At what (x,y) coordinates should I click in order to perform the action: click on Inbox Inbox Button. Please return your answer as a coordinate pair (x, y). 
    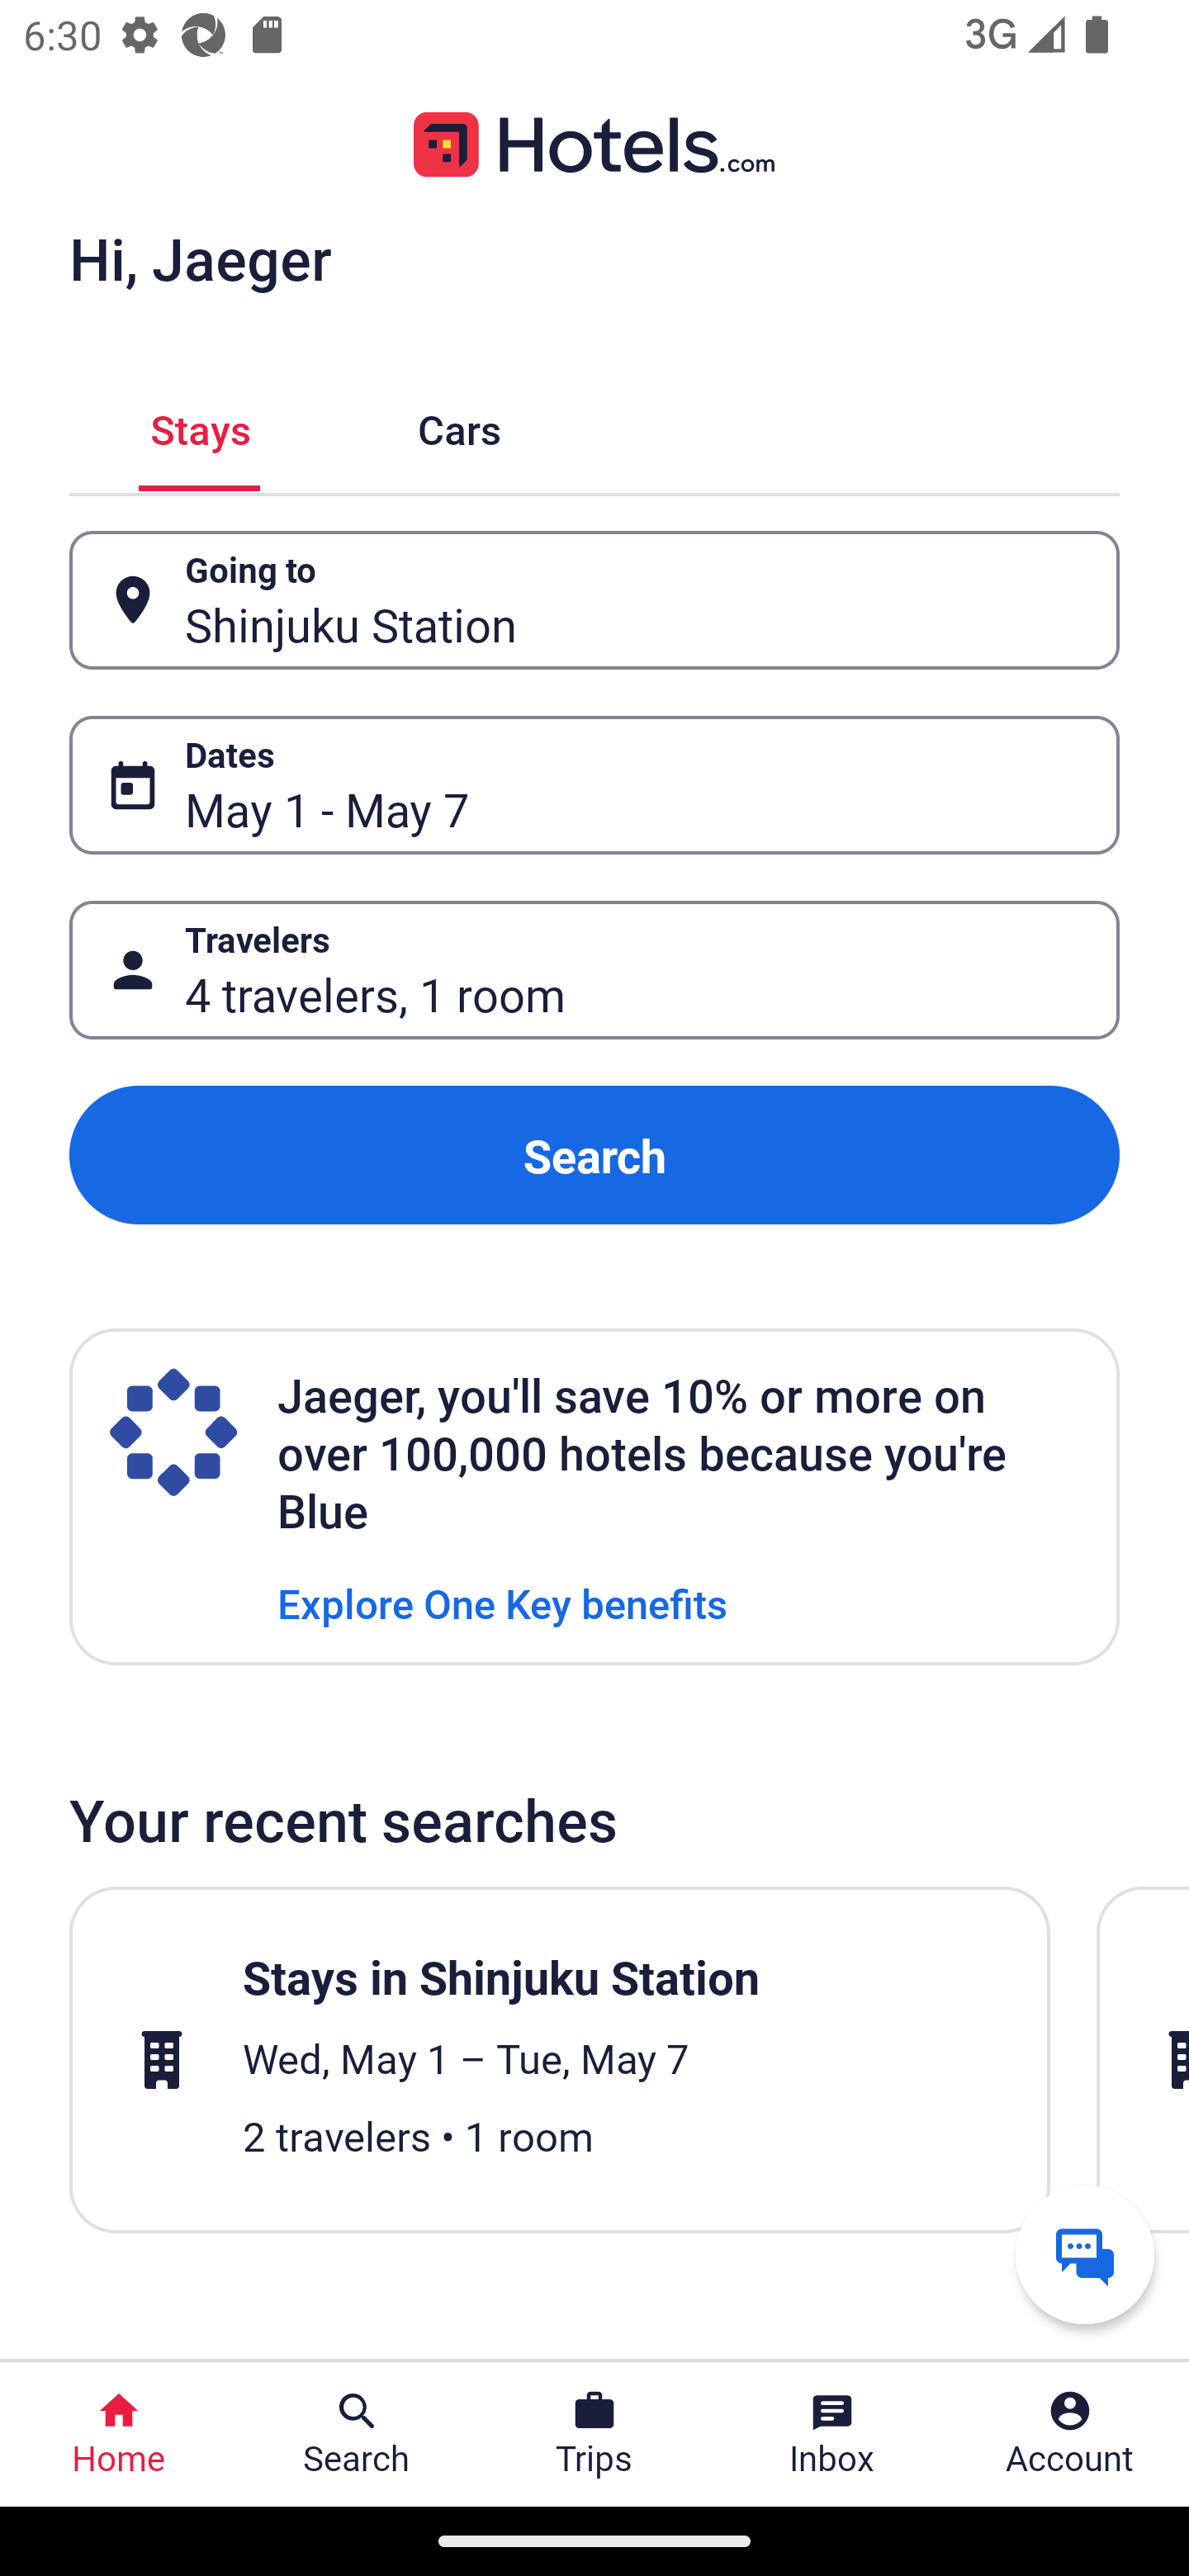
    Looking at the image, I should click on (832, 2434).